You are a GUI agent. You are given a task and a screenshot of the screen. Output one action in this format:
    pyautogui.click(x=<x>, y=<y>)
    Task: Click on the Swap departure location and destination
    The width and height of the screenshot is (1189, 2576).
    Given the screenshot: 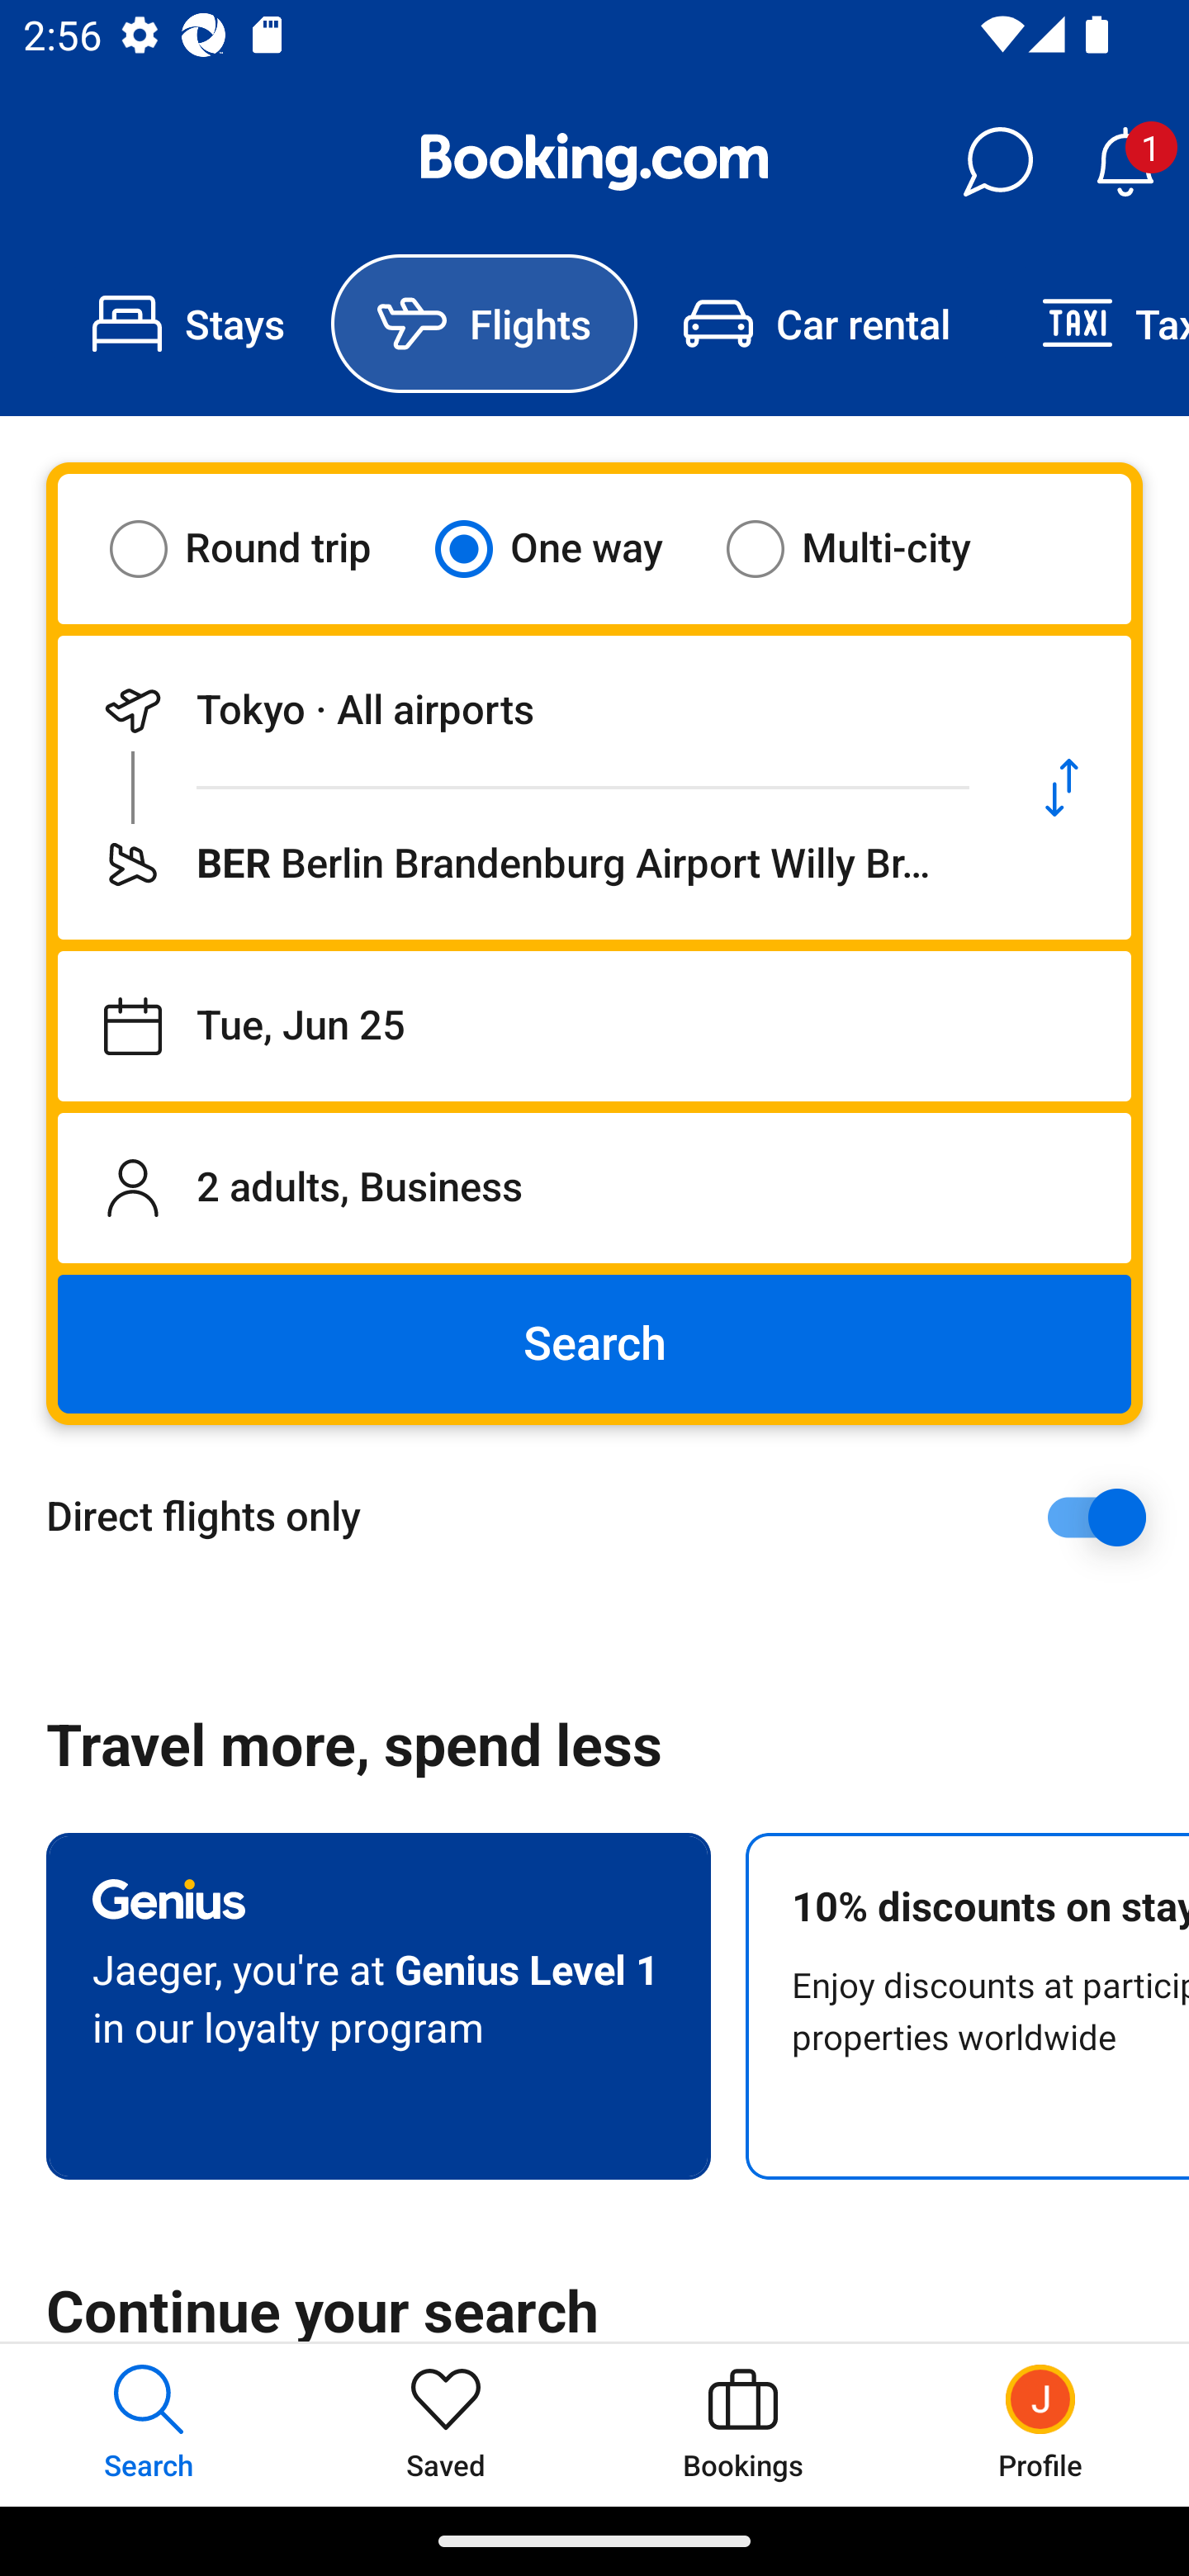 What is the action you would take?
    pyautogui.click(x=1062, y=788)
    